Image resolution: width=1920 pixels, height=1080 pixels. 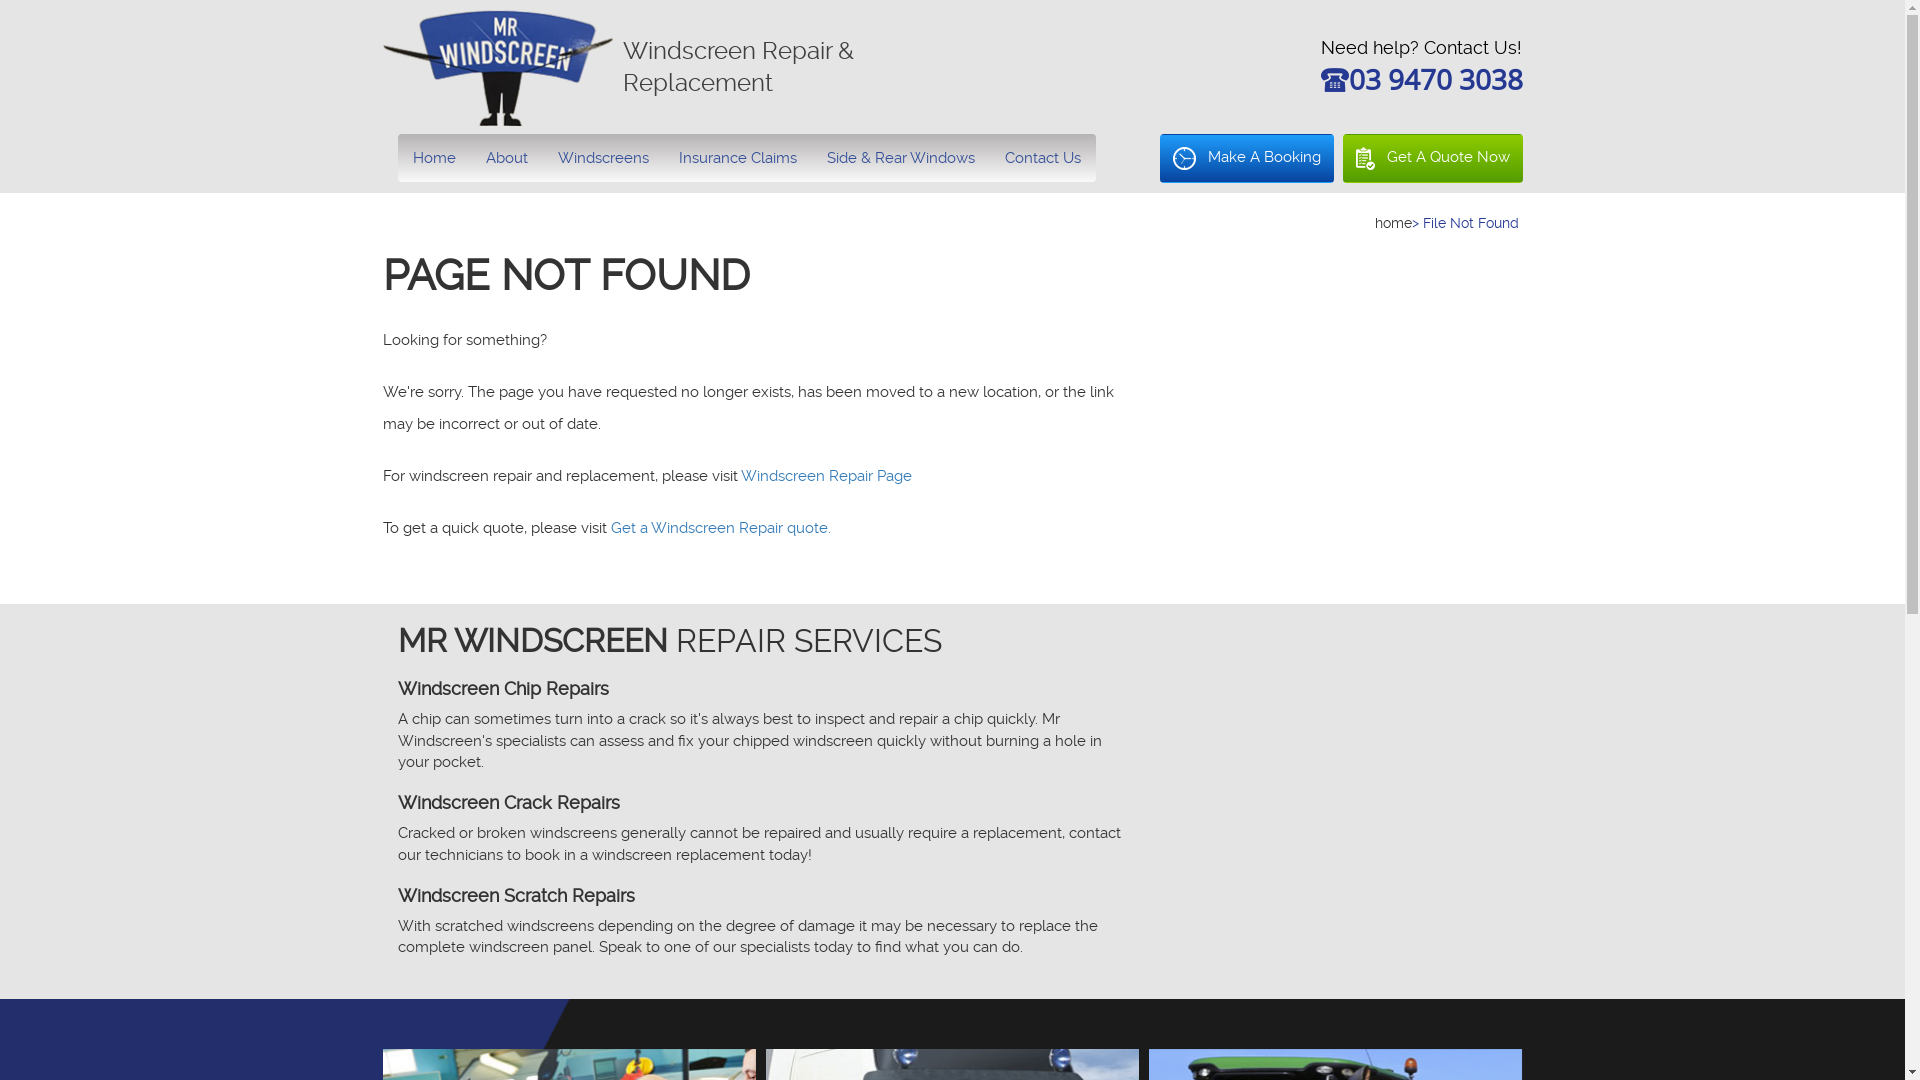 I want to click on Home, so click(x=434, y=158).